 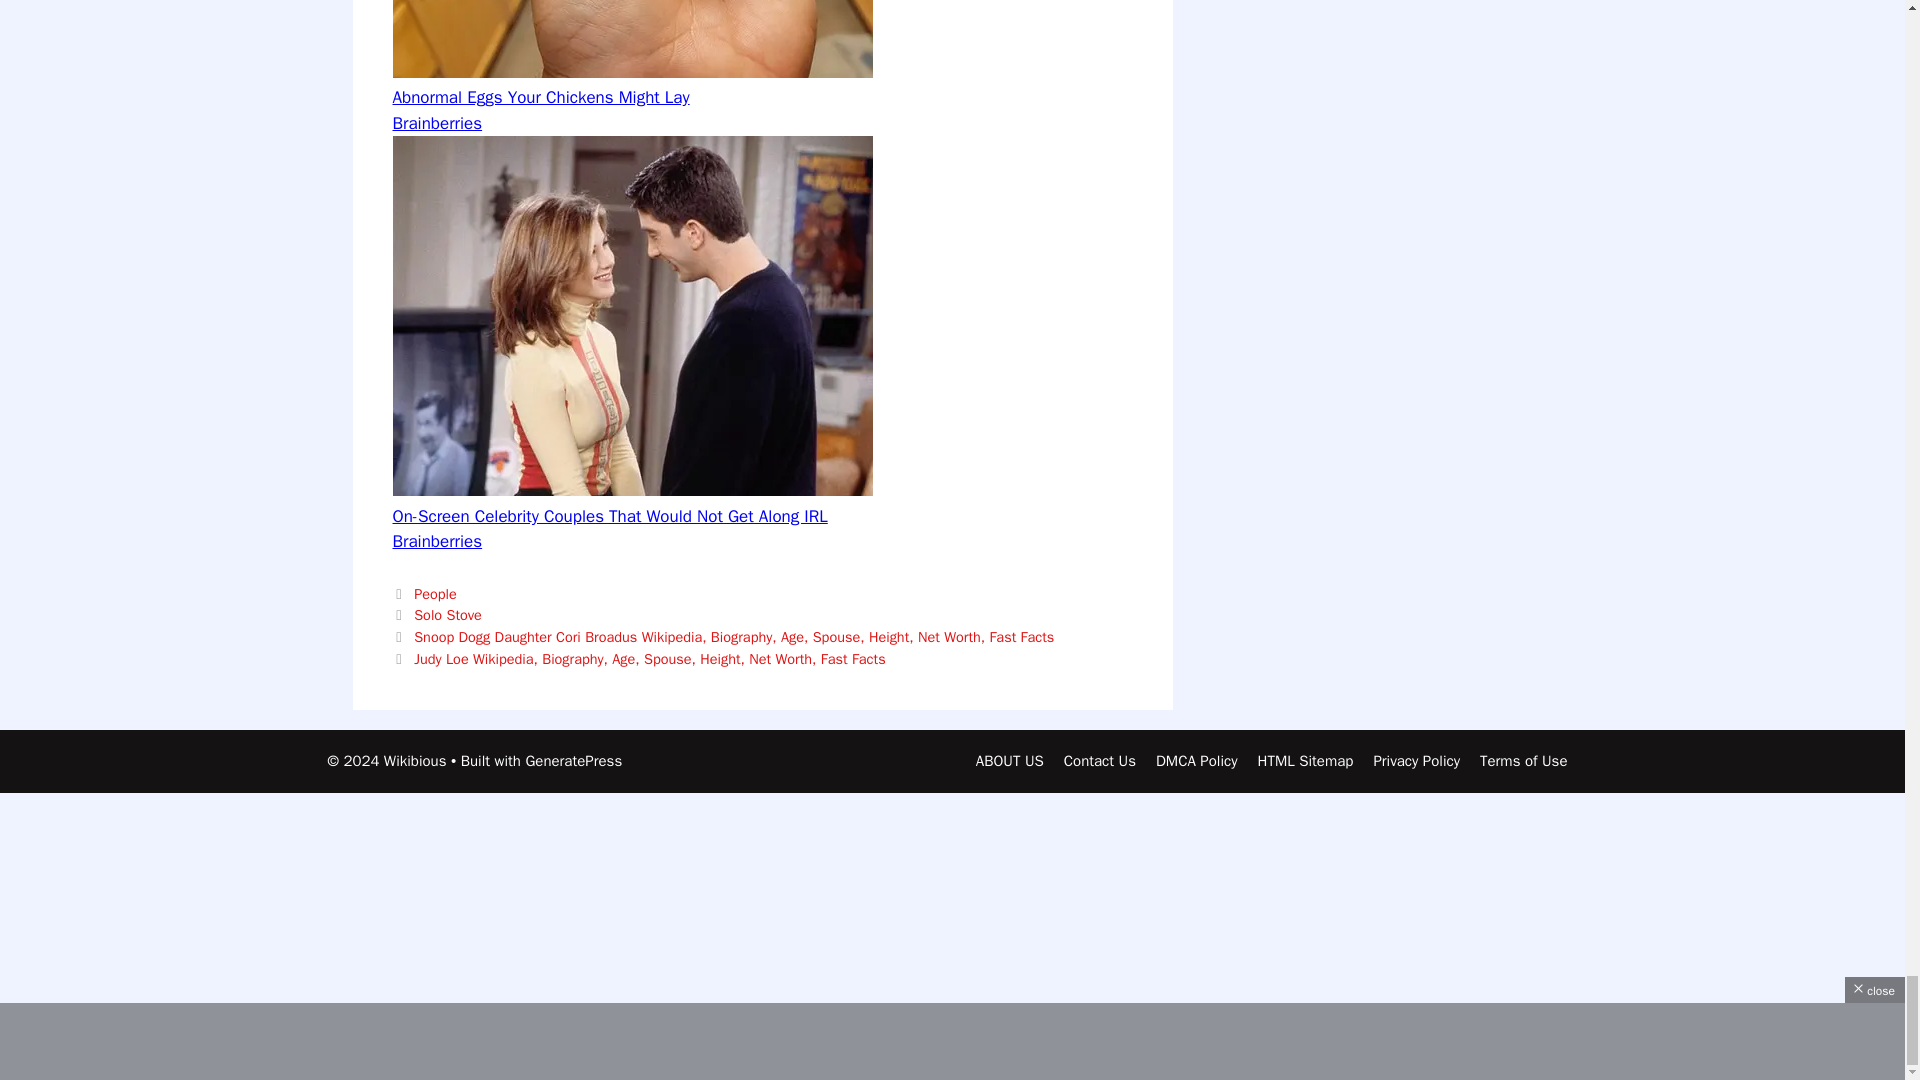 What do you see at coordinates (1524, 760) in the screenshot?
I see `Terms of Use` at bounding box center [1524, 760].